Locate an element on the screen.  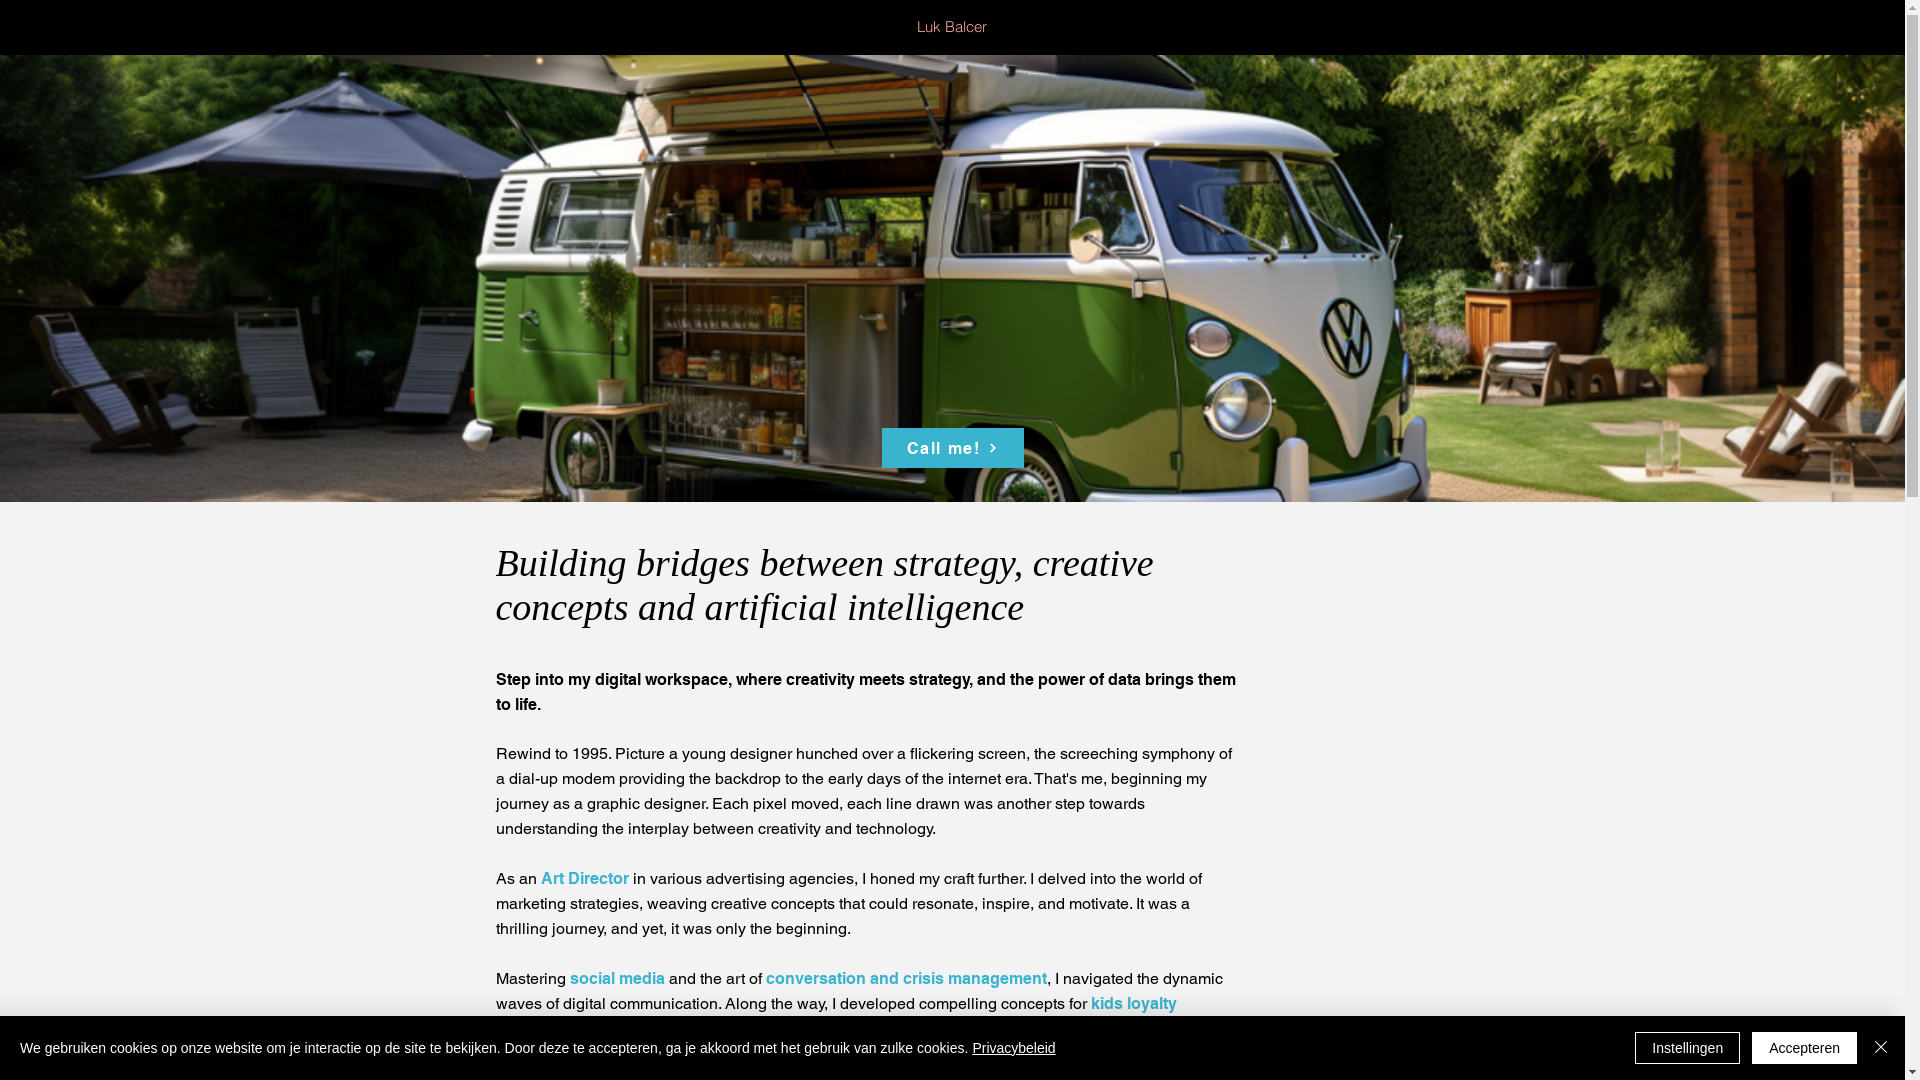
Luk Balcer is located at coordinates (952, 27).